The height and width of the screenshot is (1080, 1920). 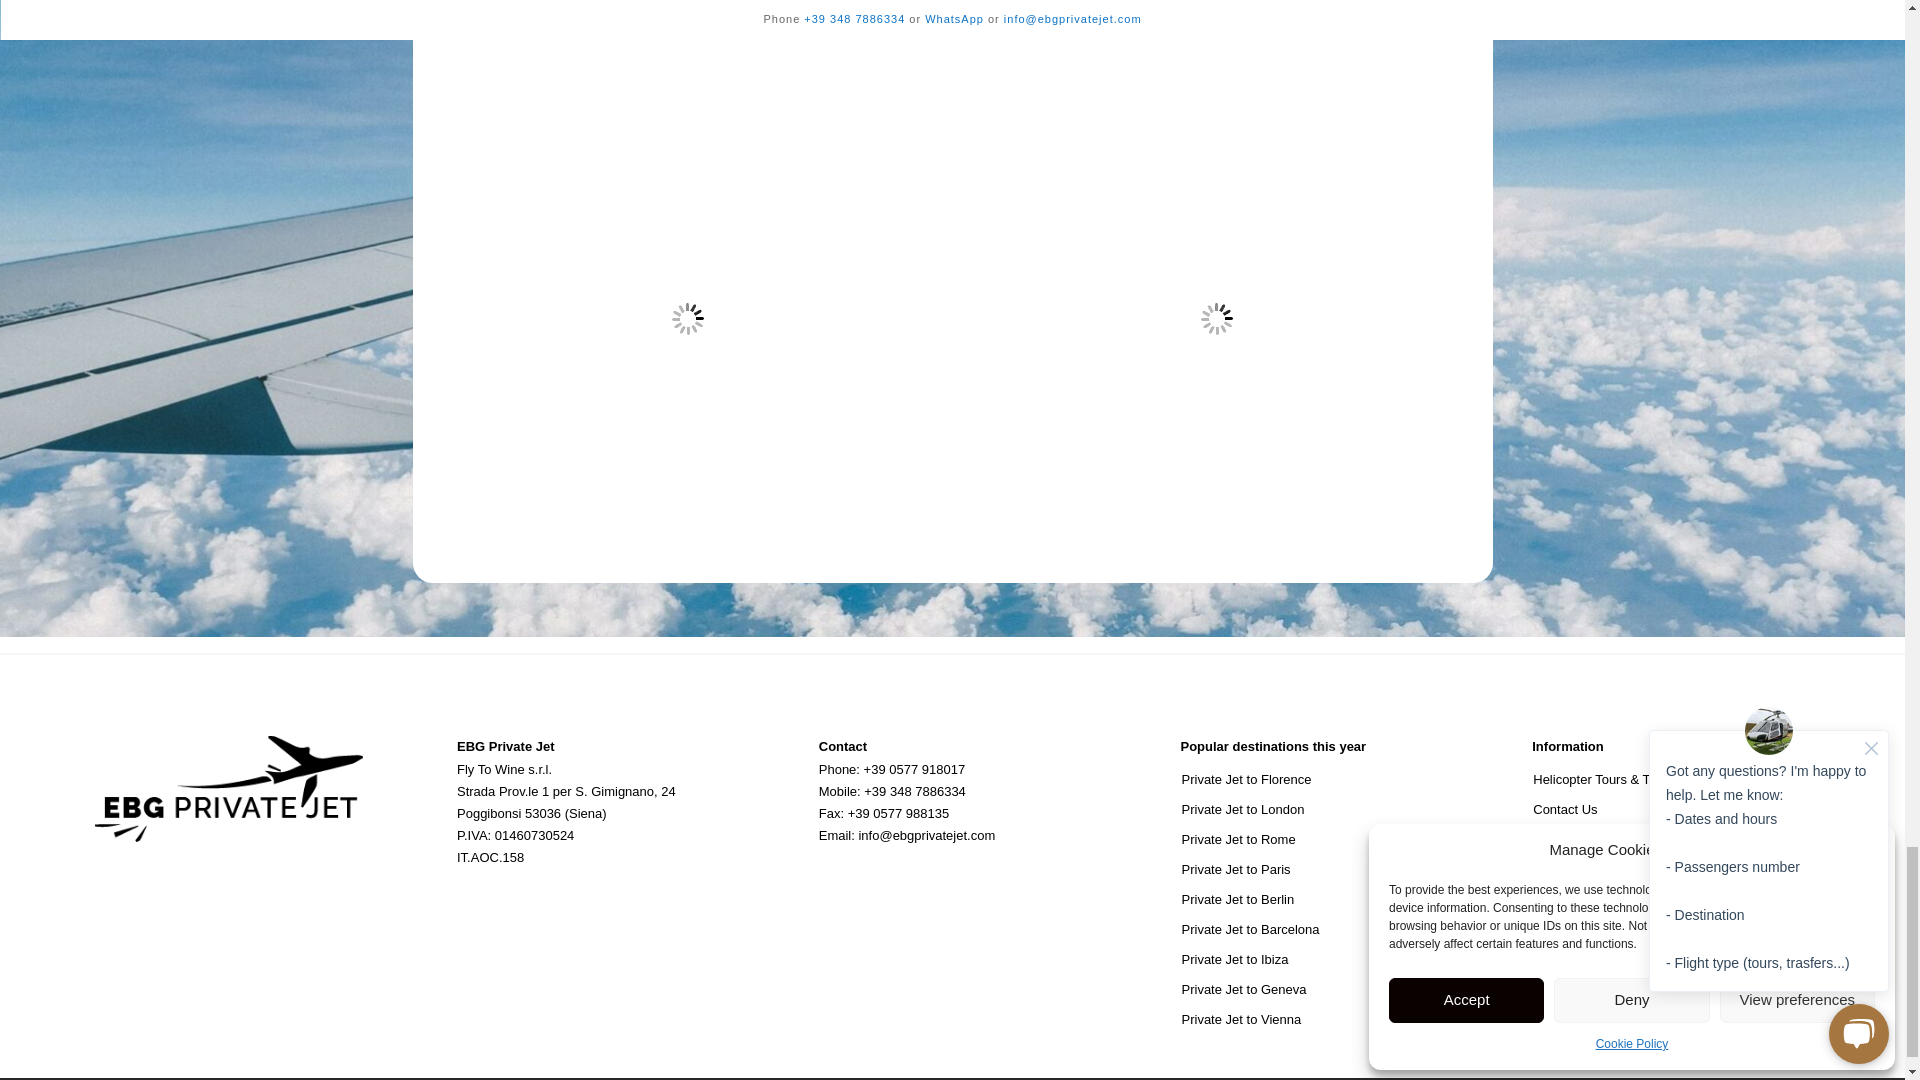 I want to click on ryrt, so click(x=1216, y=319).